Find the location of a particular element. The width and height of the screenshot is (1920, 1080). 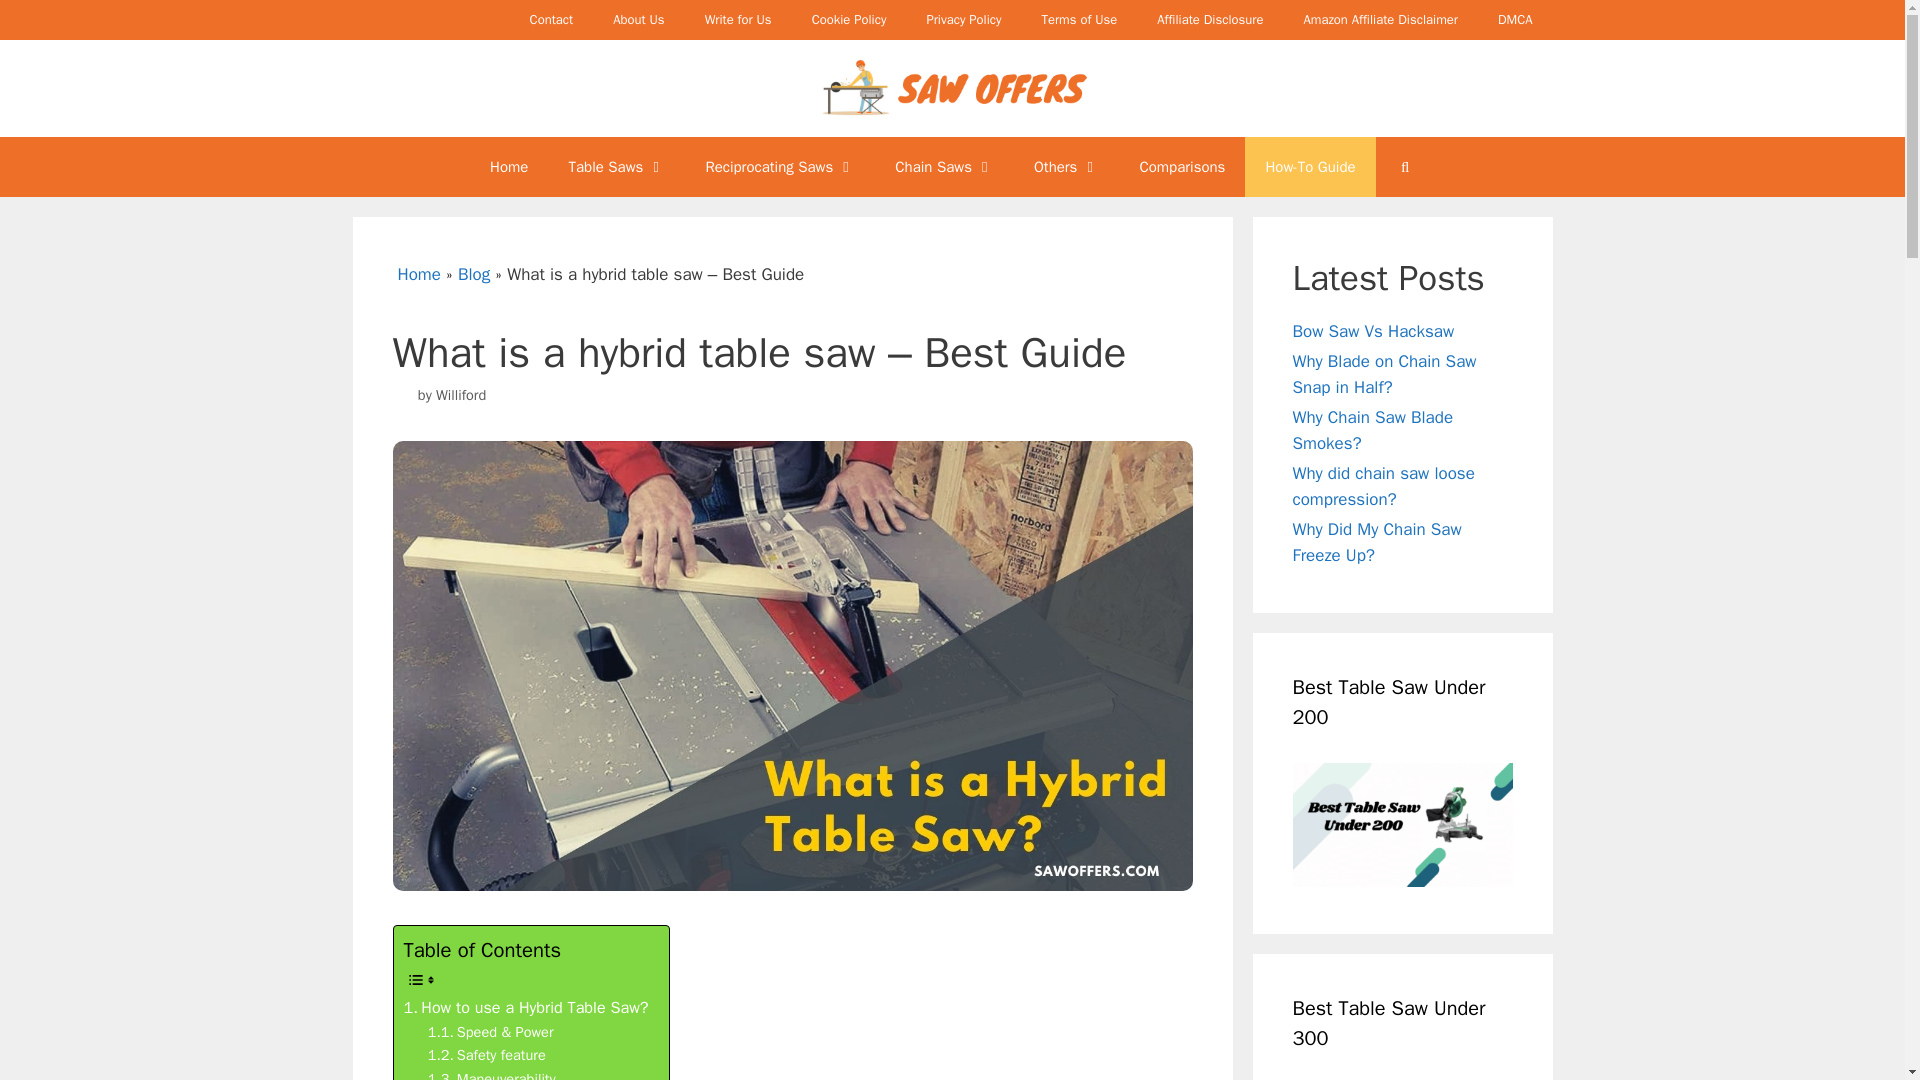

Chain Saws is located at coordinates (944, 166).